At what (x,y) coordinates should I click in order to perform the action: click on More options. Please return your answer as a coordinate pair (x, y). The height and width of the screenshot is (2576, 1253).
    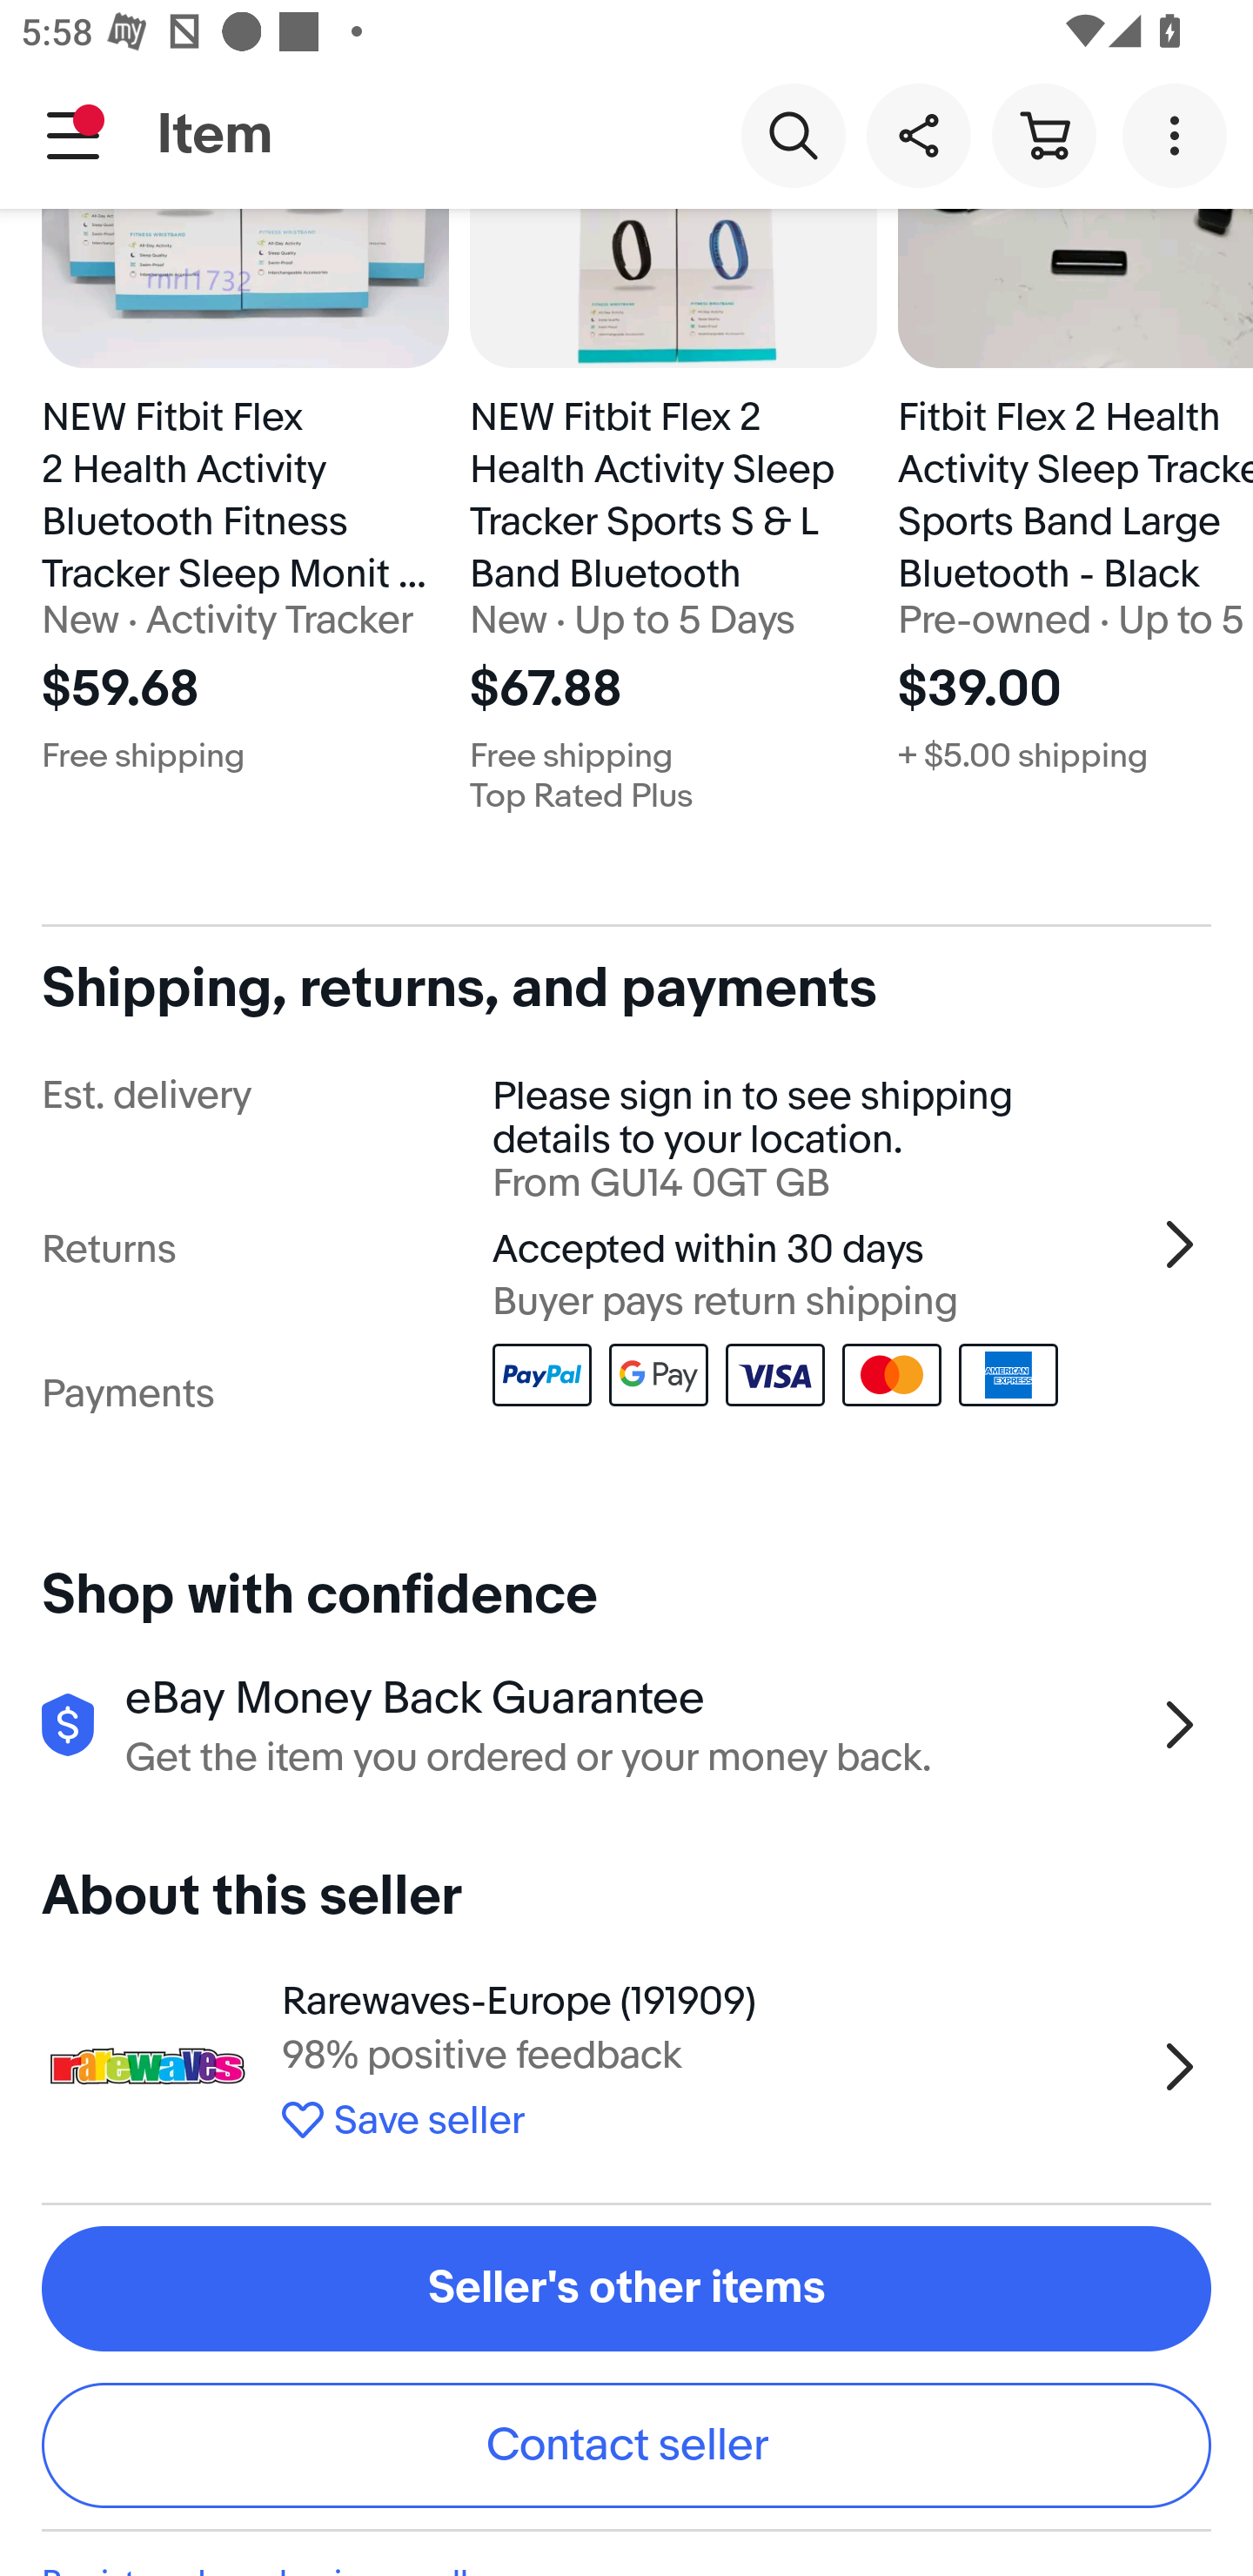
    Looking at the image, I should click on (1180, 134).